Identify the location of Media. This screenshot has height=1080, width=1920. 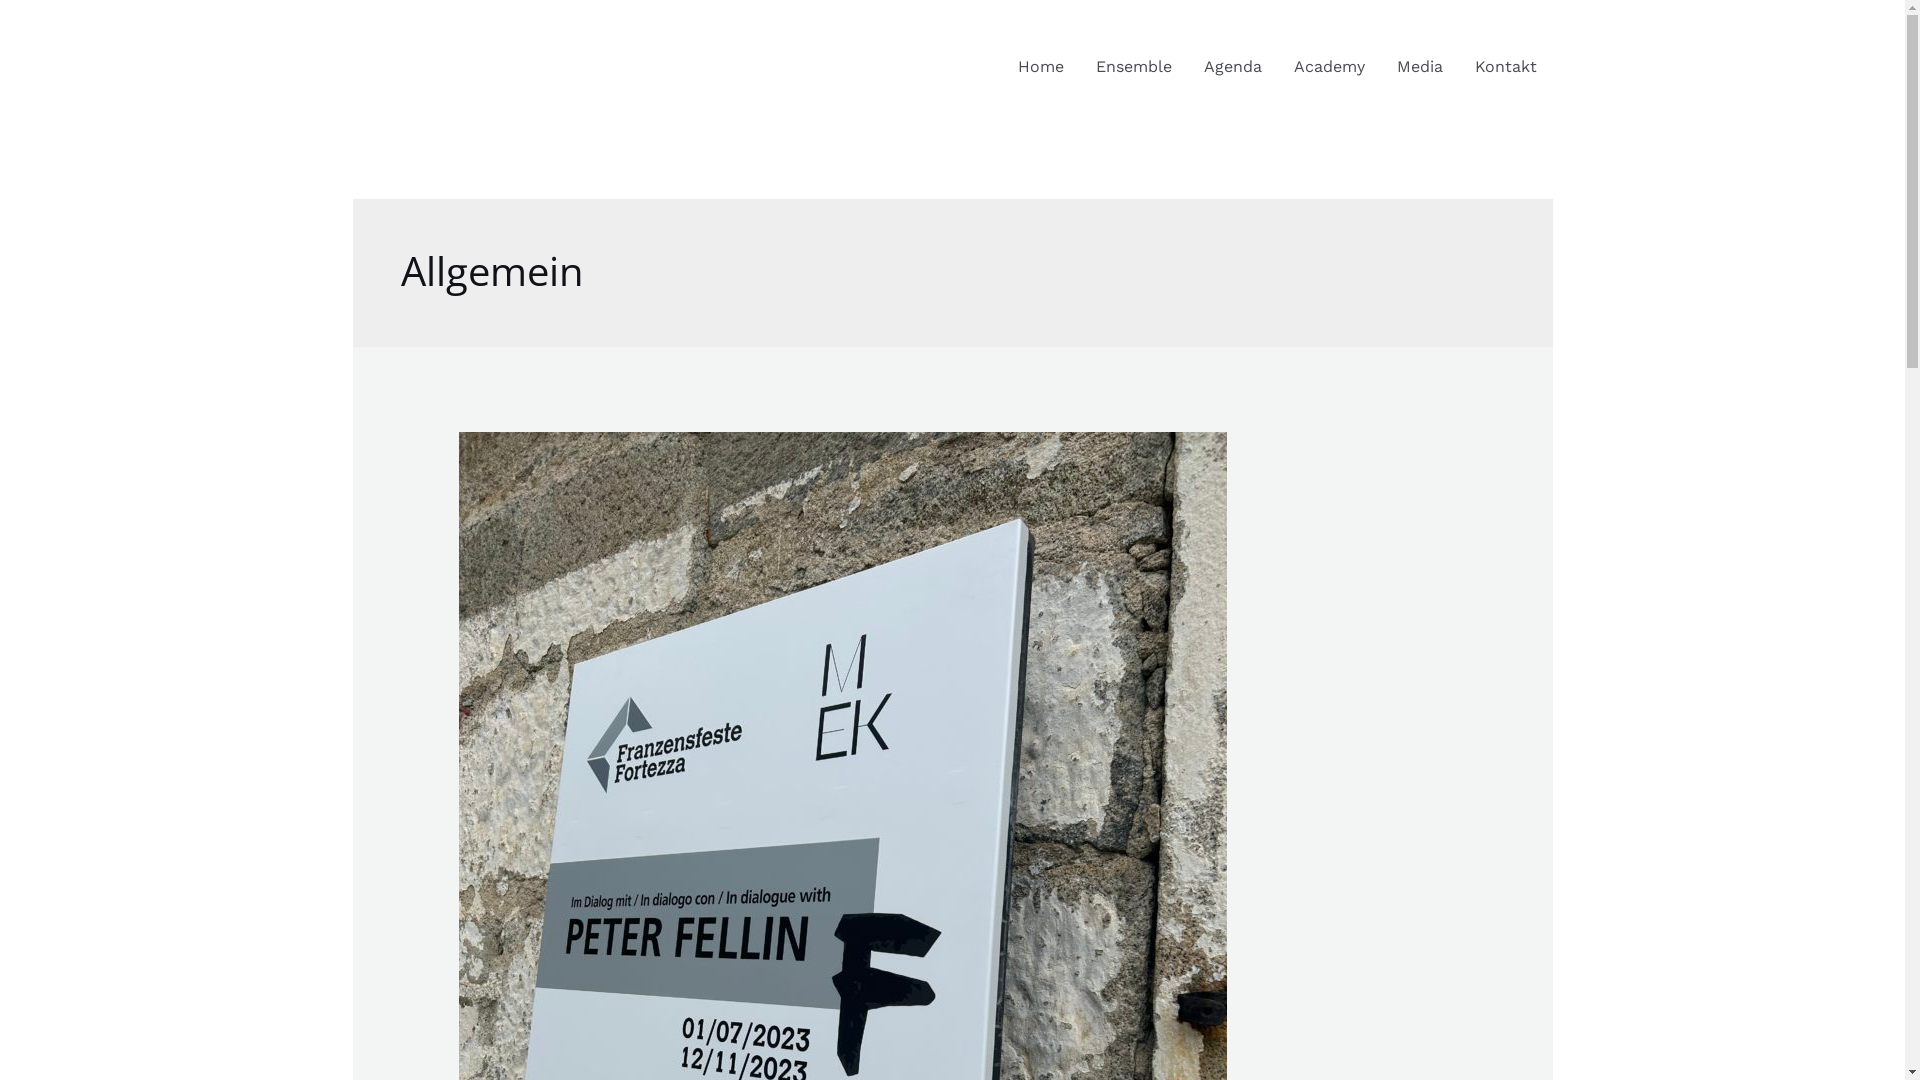
(1419, 67).